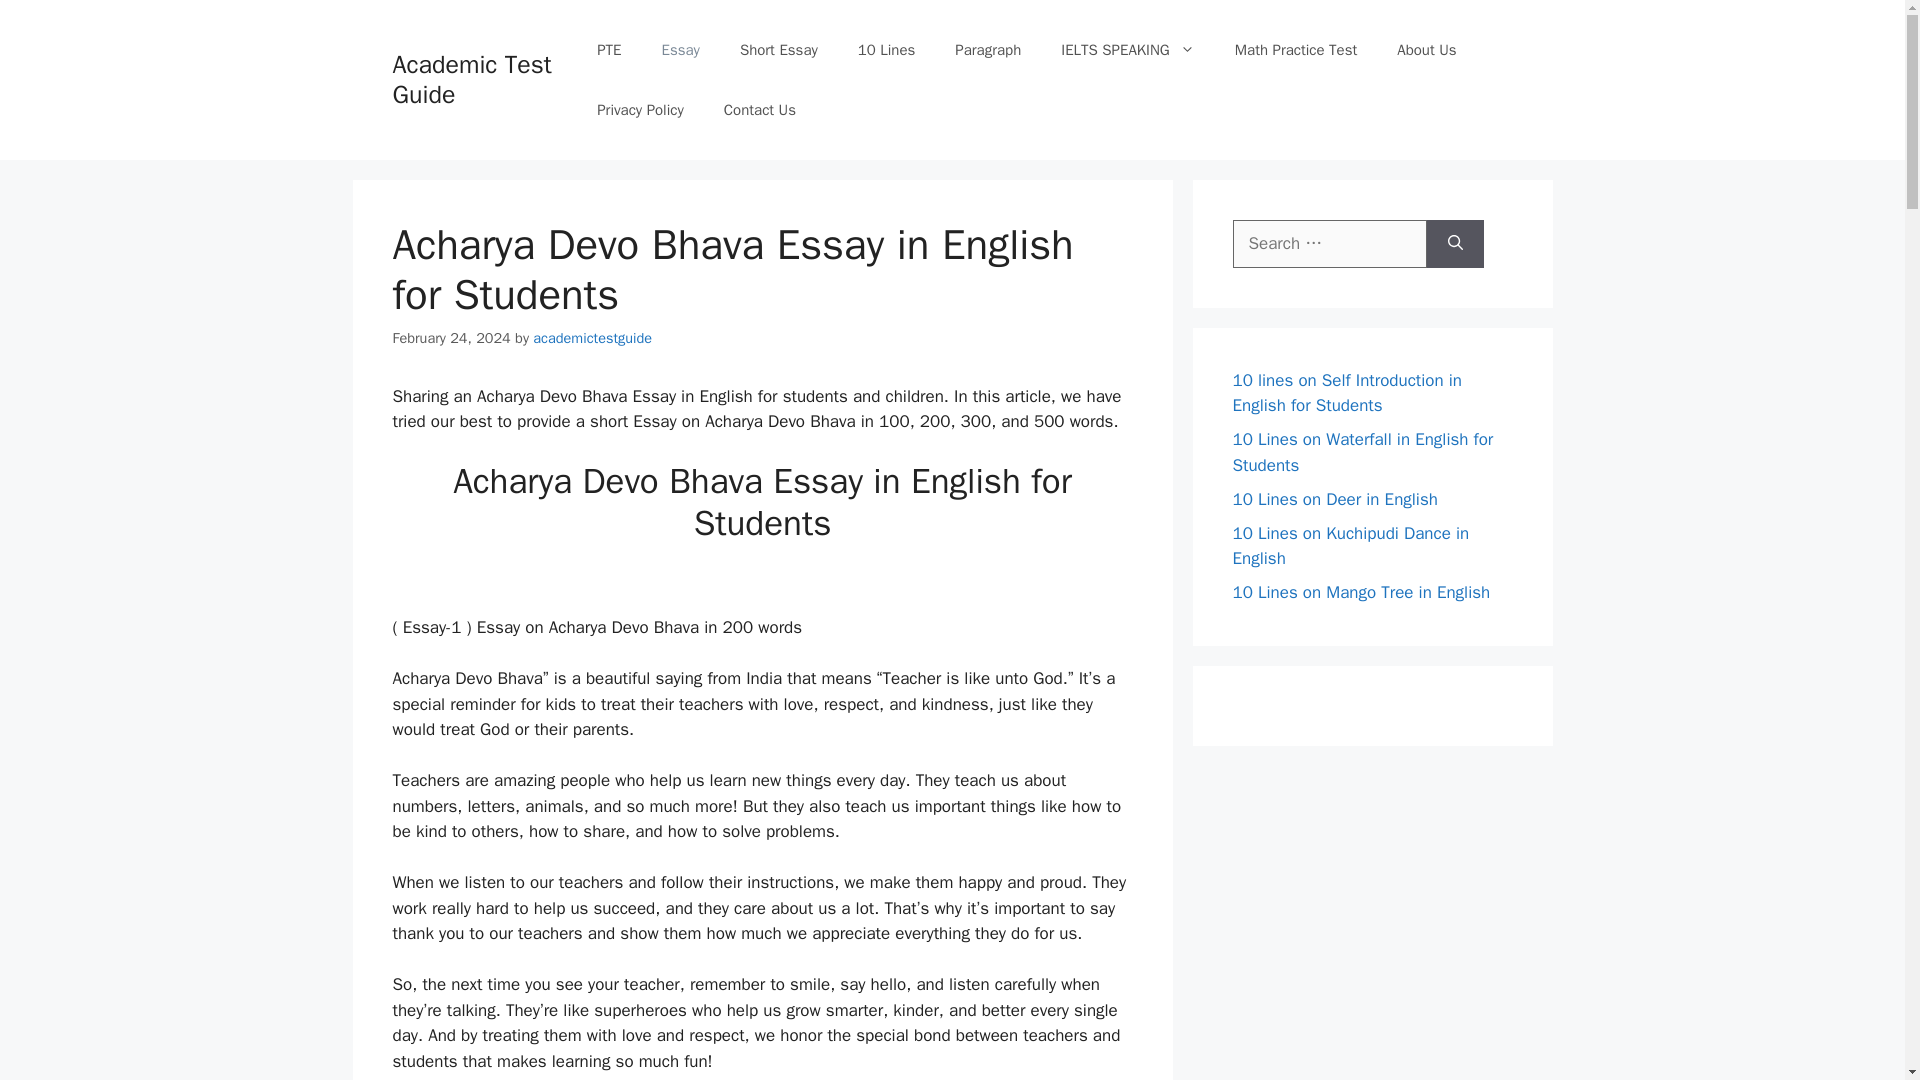  What do you see at coordinates (1426, 50) in the screenshot?
I see `About Us` at bounding box center [1426, 50].